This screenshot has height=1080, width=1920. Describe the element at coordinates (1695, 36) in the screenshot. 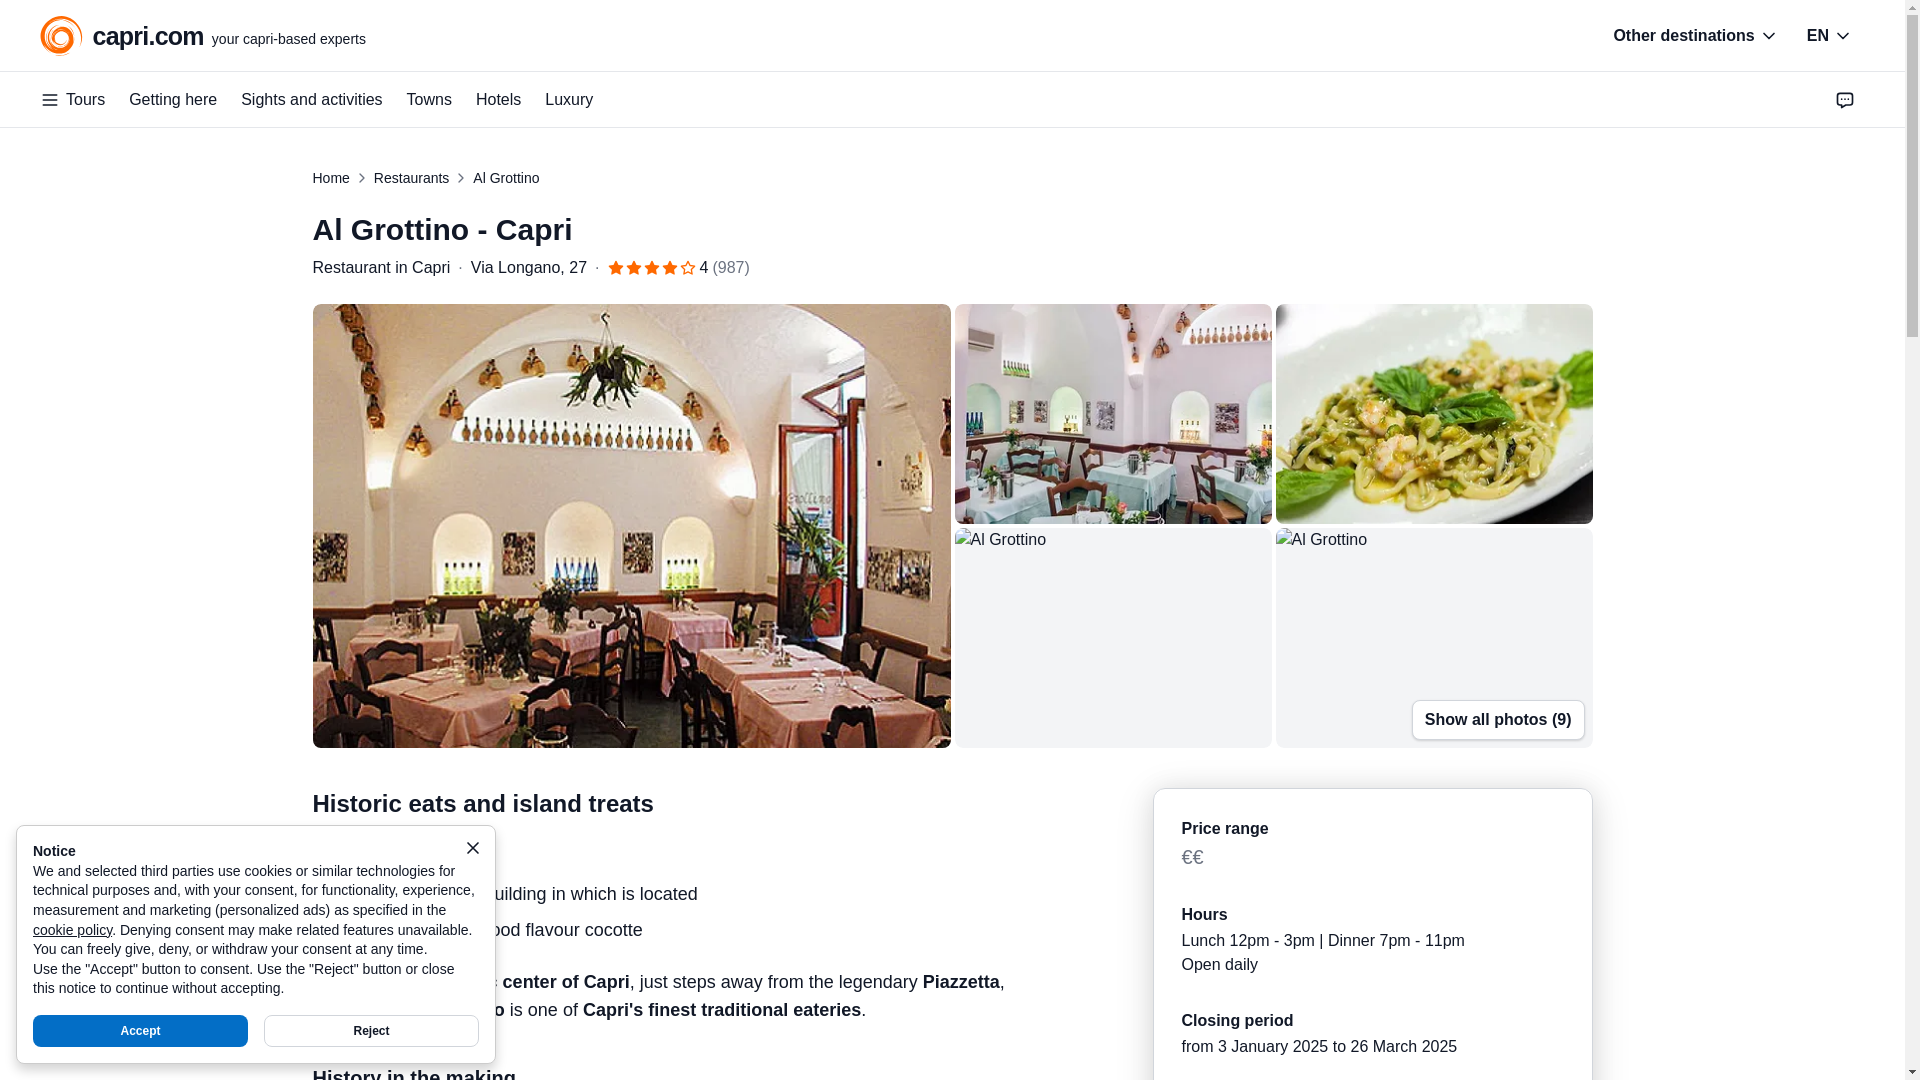

I see `Tours` at that location.